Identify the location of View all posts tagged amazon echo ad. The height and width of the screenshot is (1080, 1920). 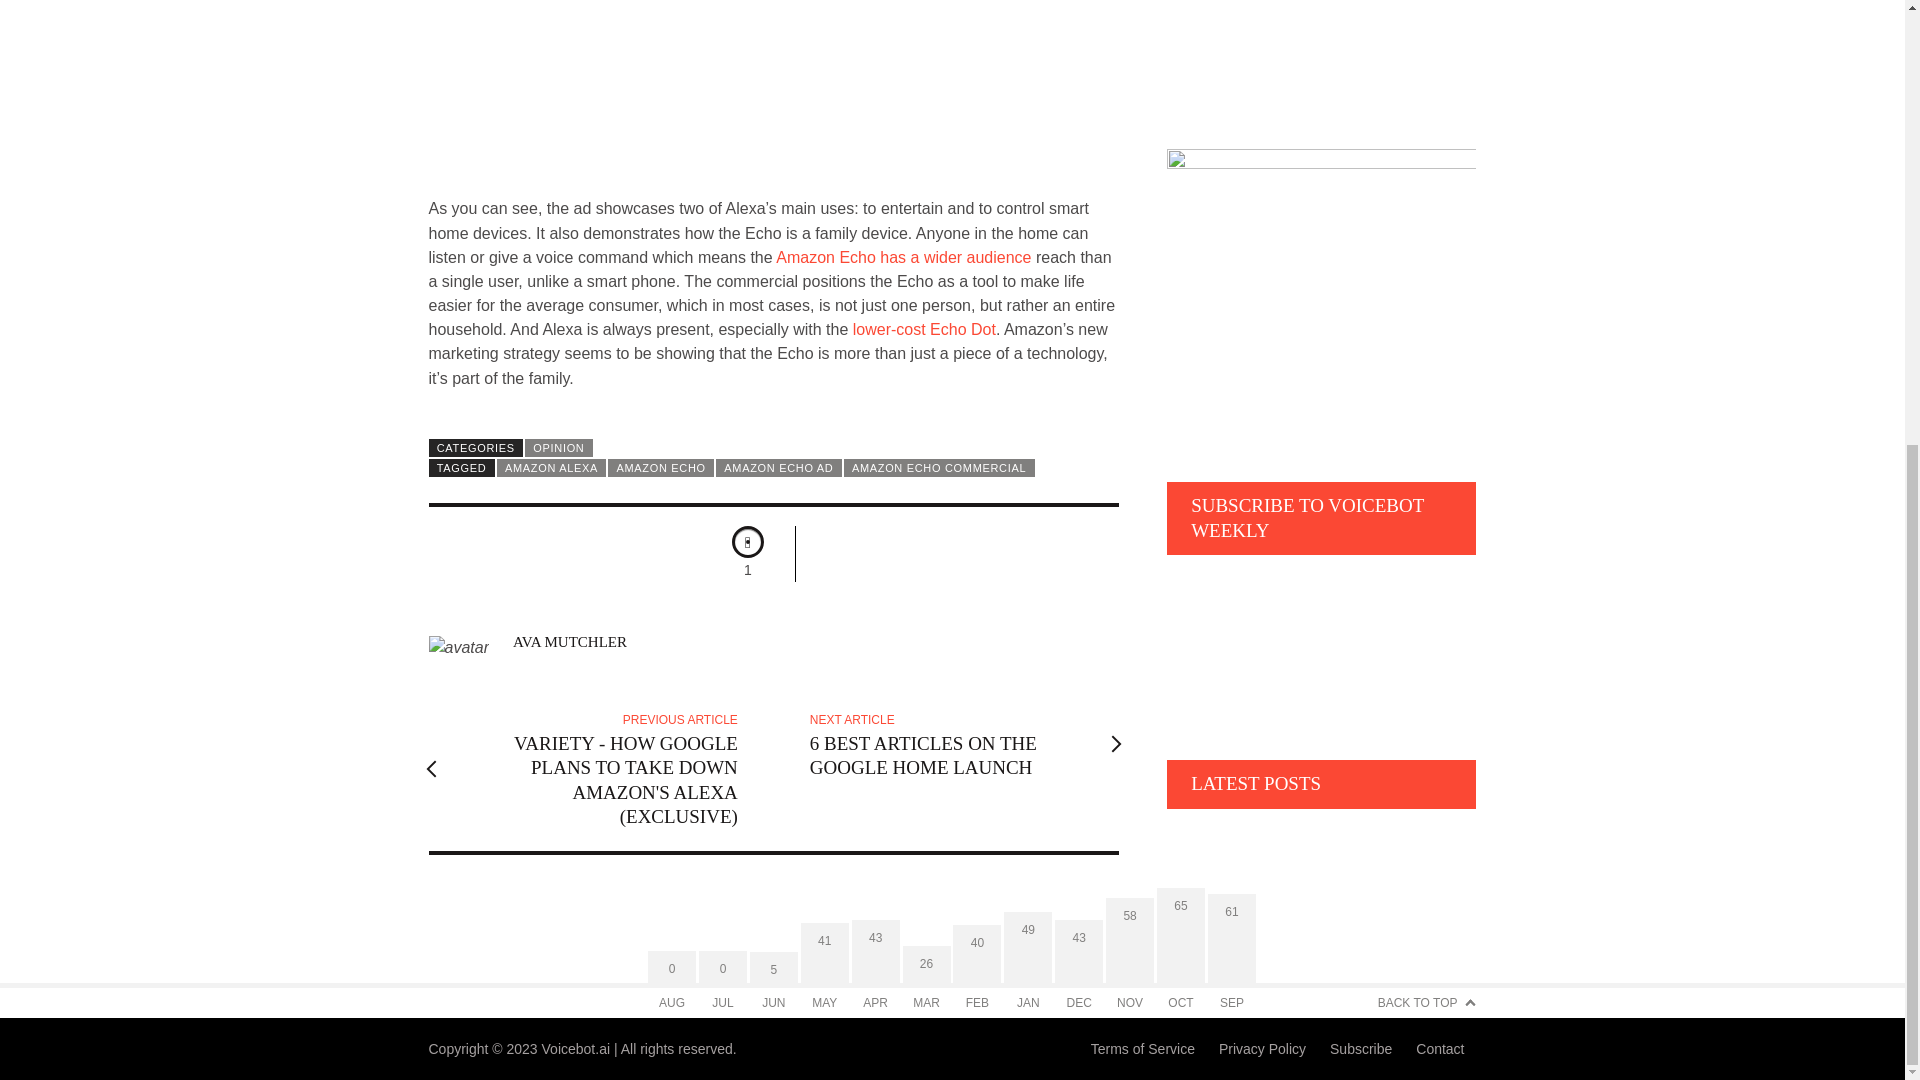
(779, 468).